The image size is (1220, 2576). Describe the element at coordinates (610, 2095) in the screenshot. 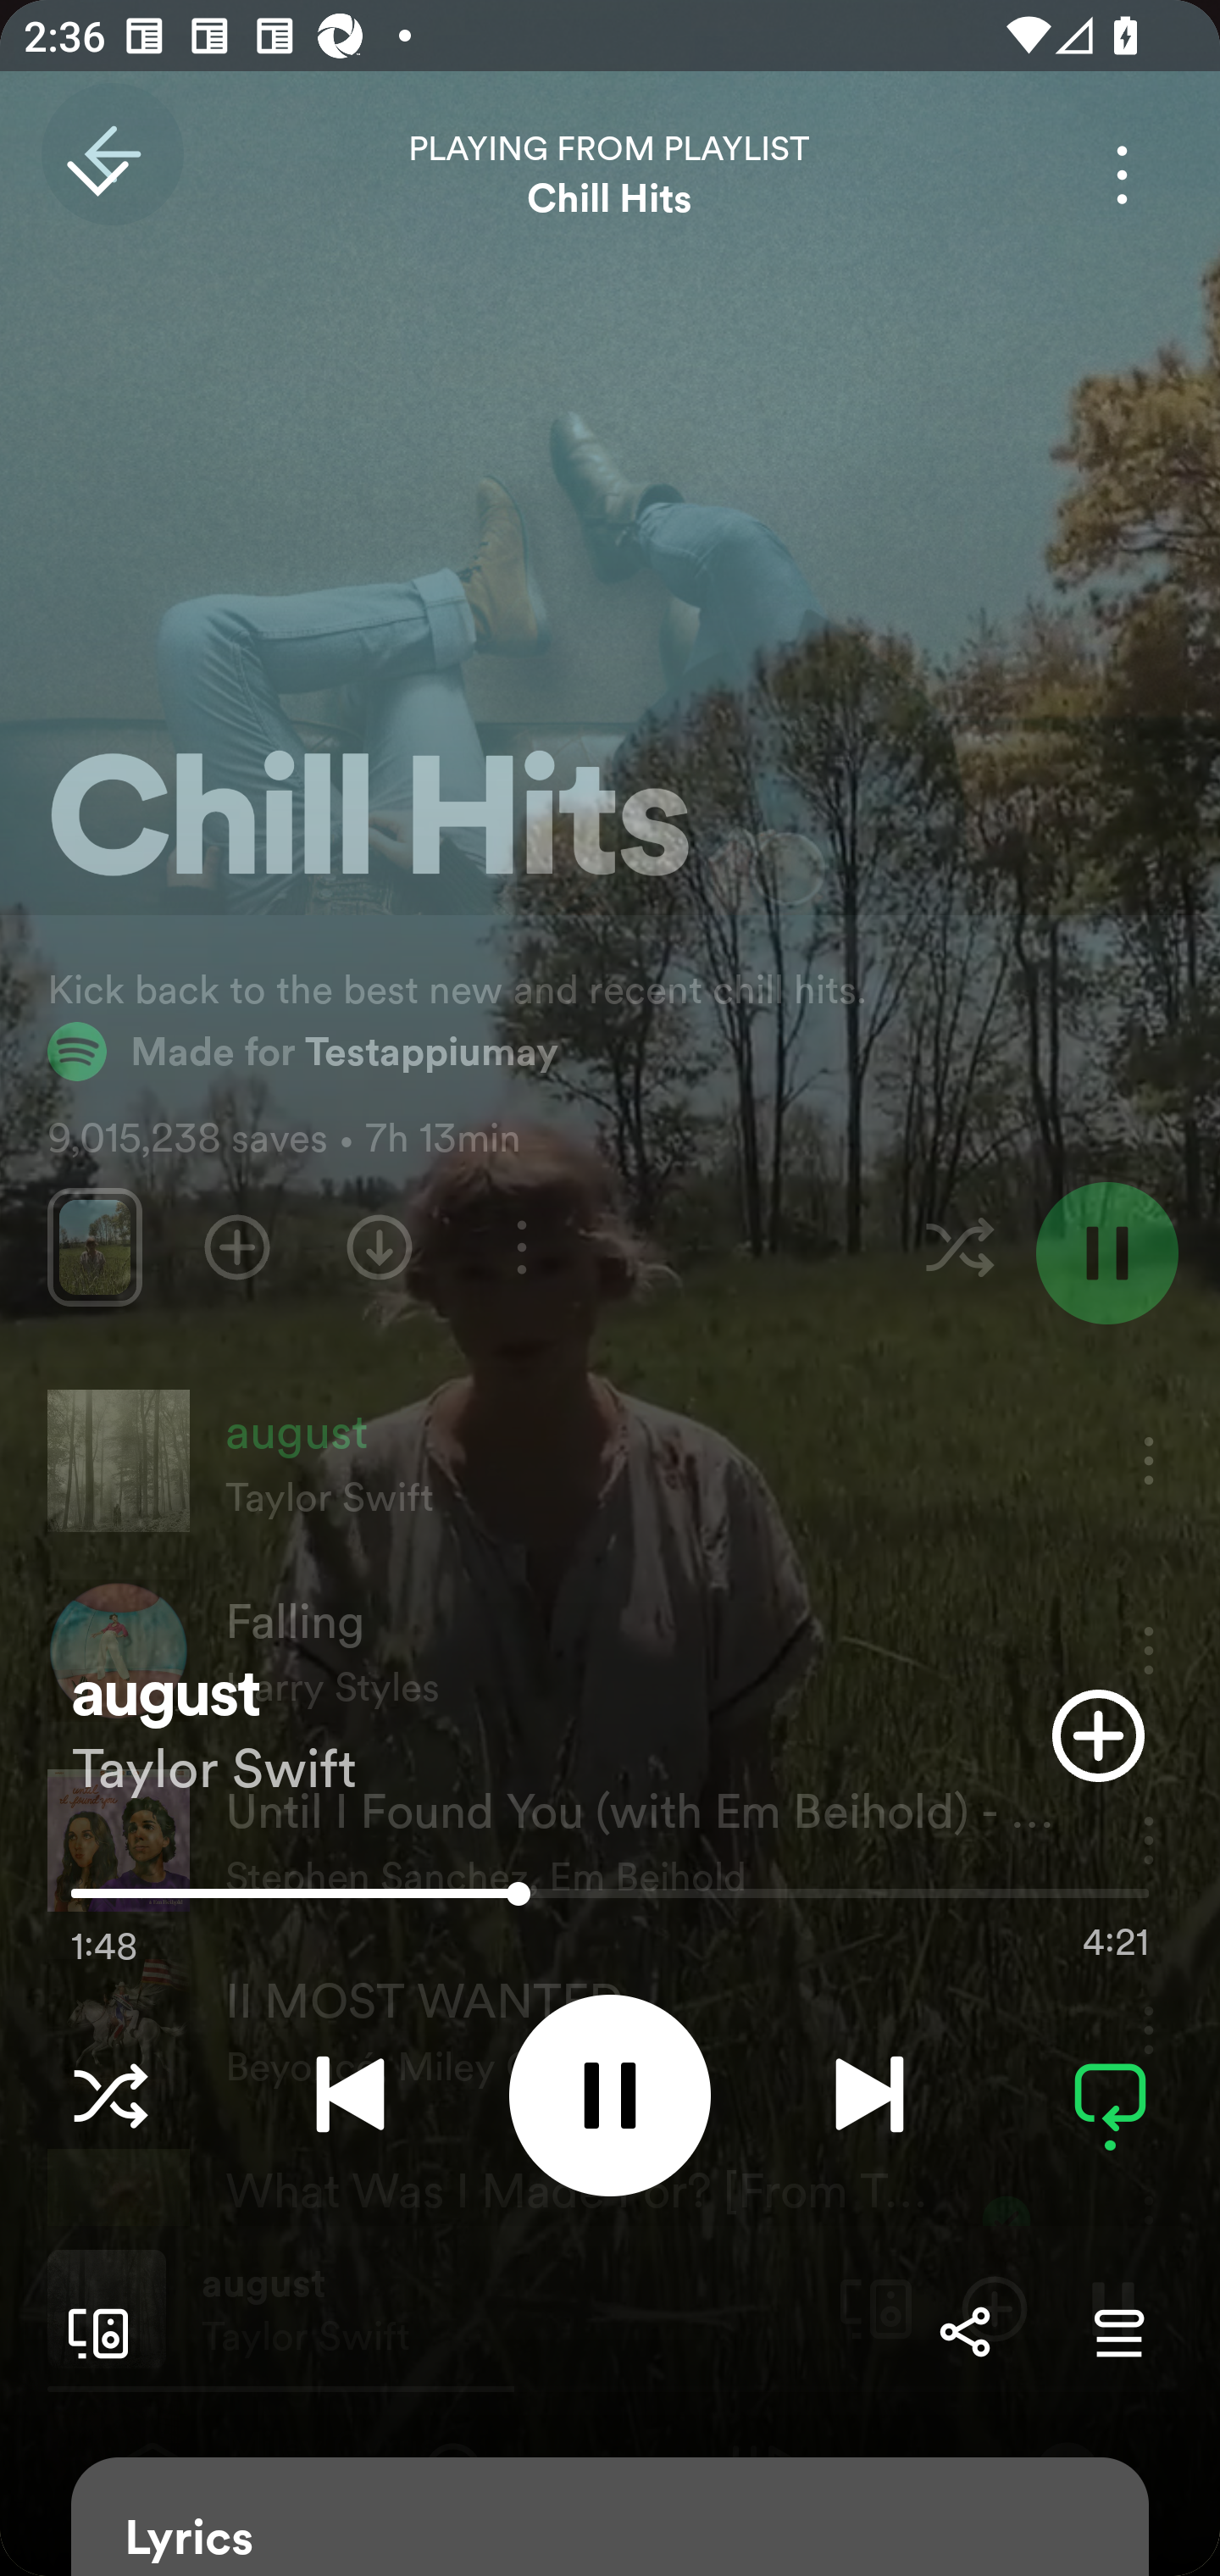

I see `Pause` at that location.